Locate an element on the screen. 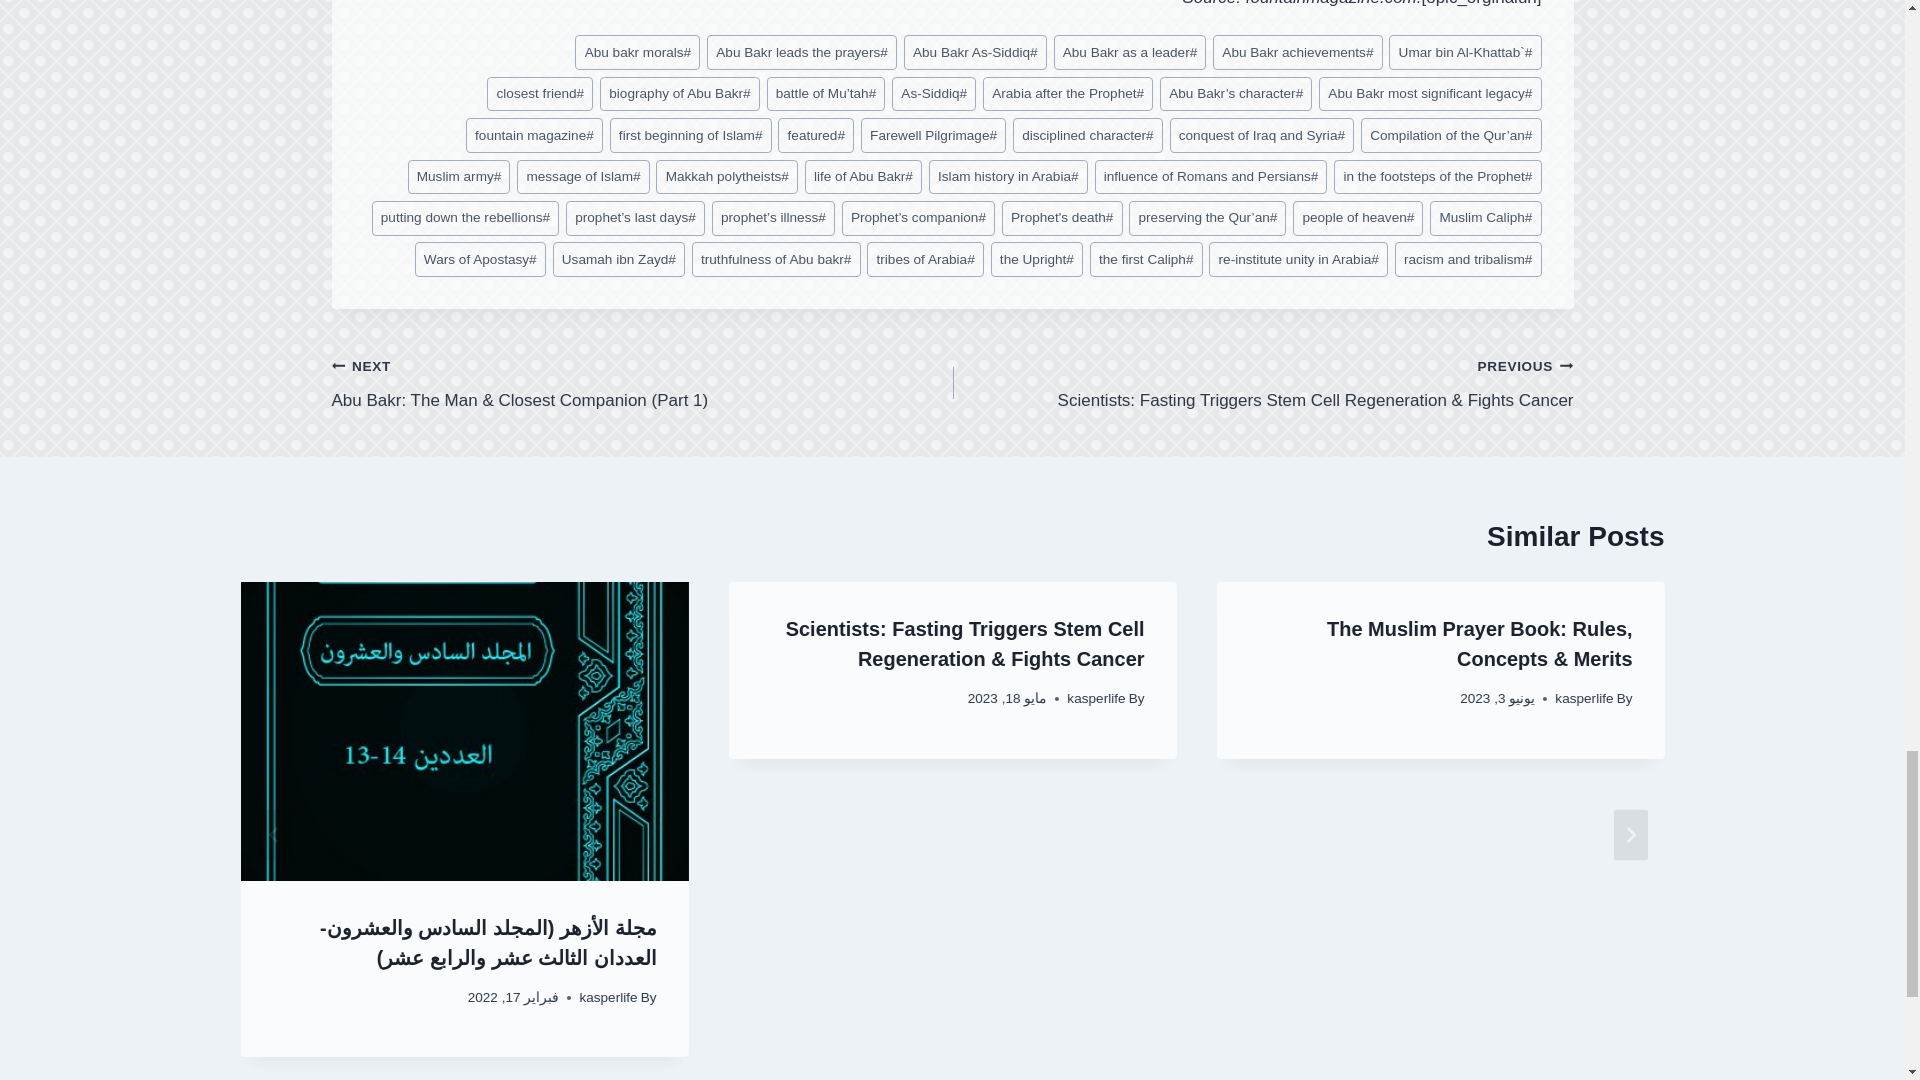 The image size is (1920, 1080). biography of Abu Bakr is located at coordinates (680, 94).